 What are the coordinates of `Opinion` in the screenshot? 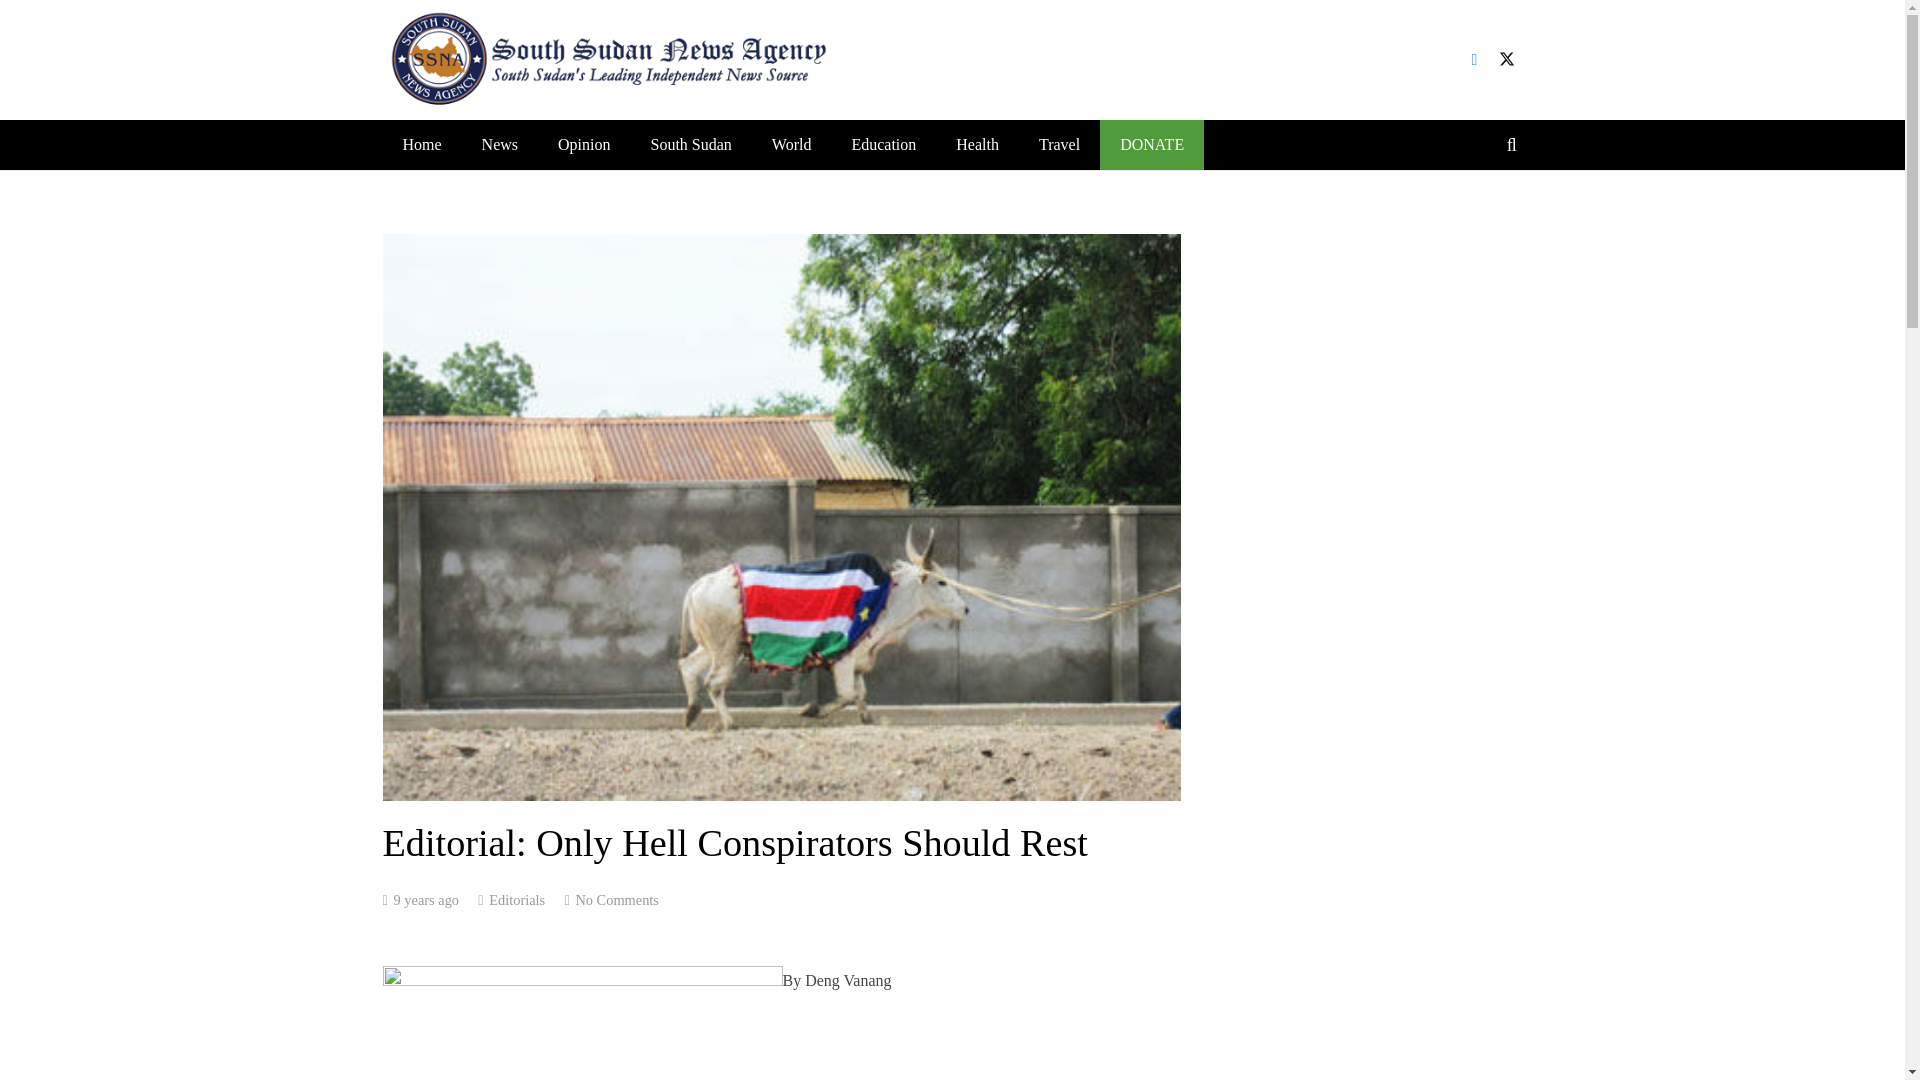 It's located at (583, 144).